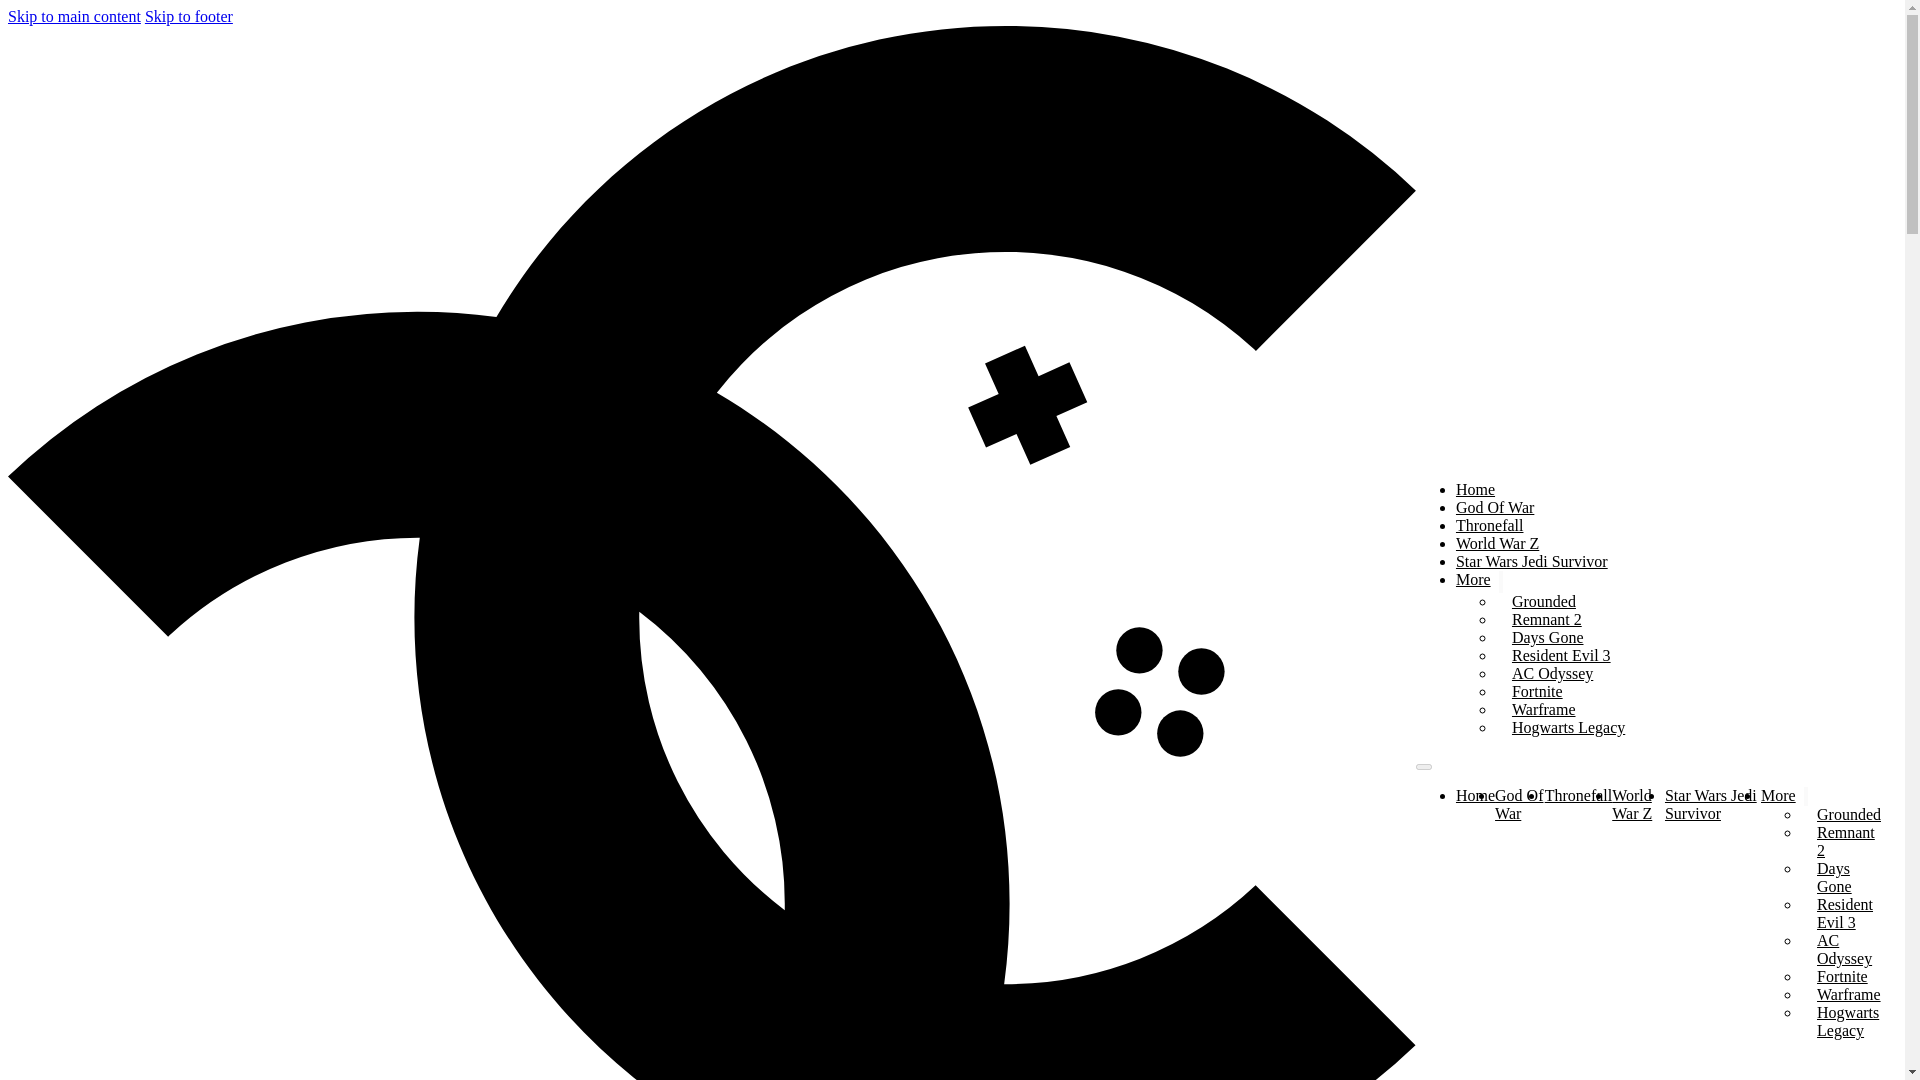 The image size is (1920, 1080). Describe the element at coordinates (1578, 795) in the screenshot. I see `Thronefall` at that location.